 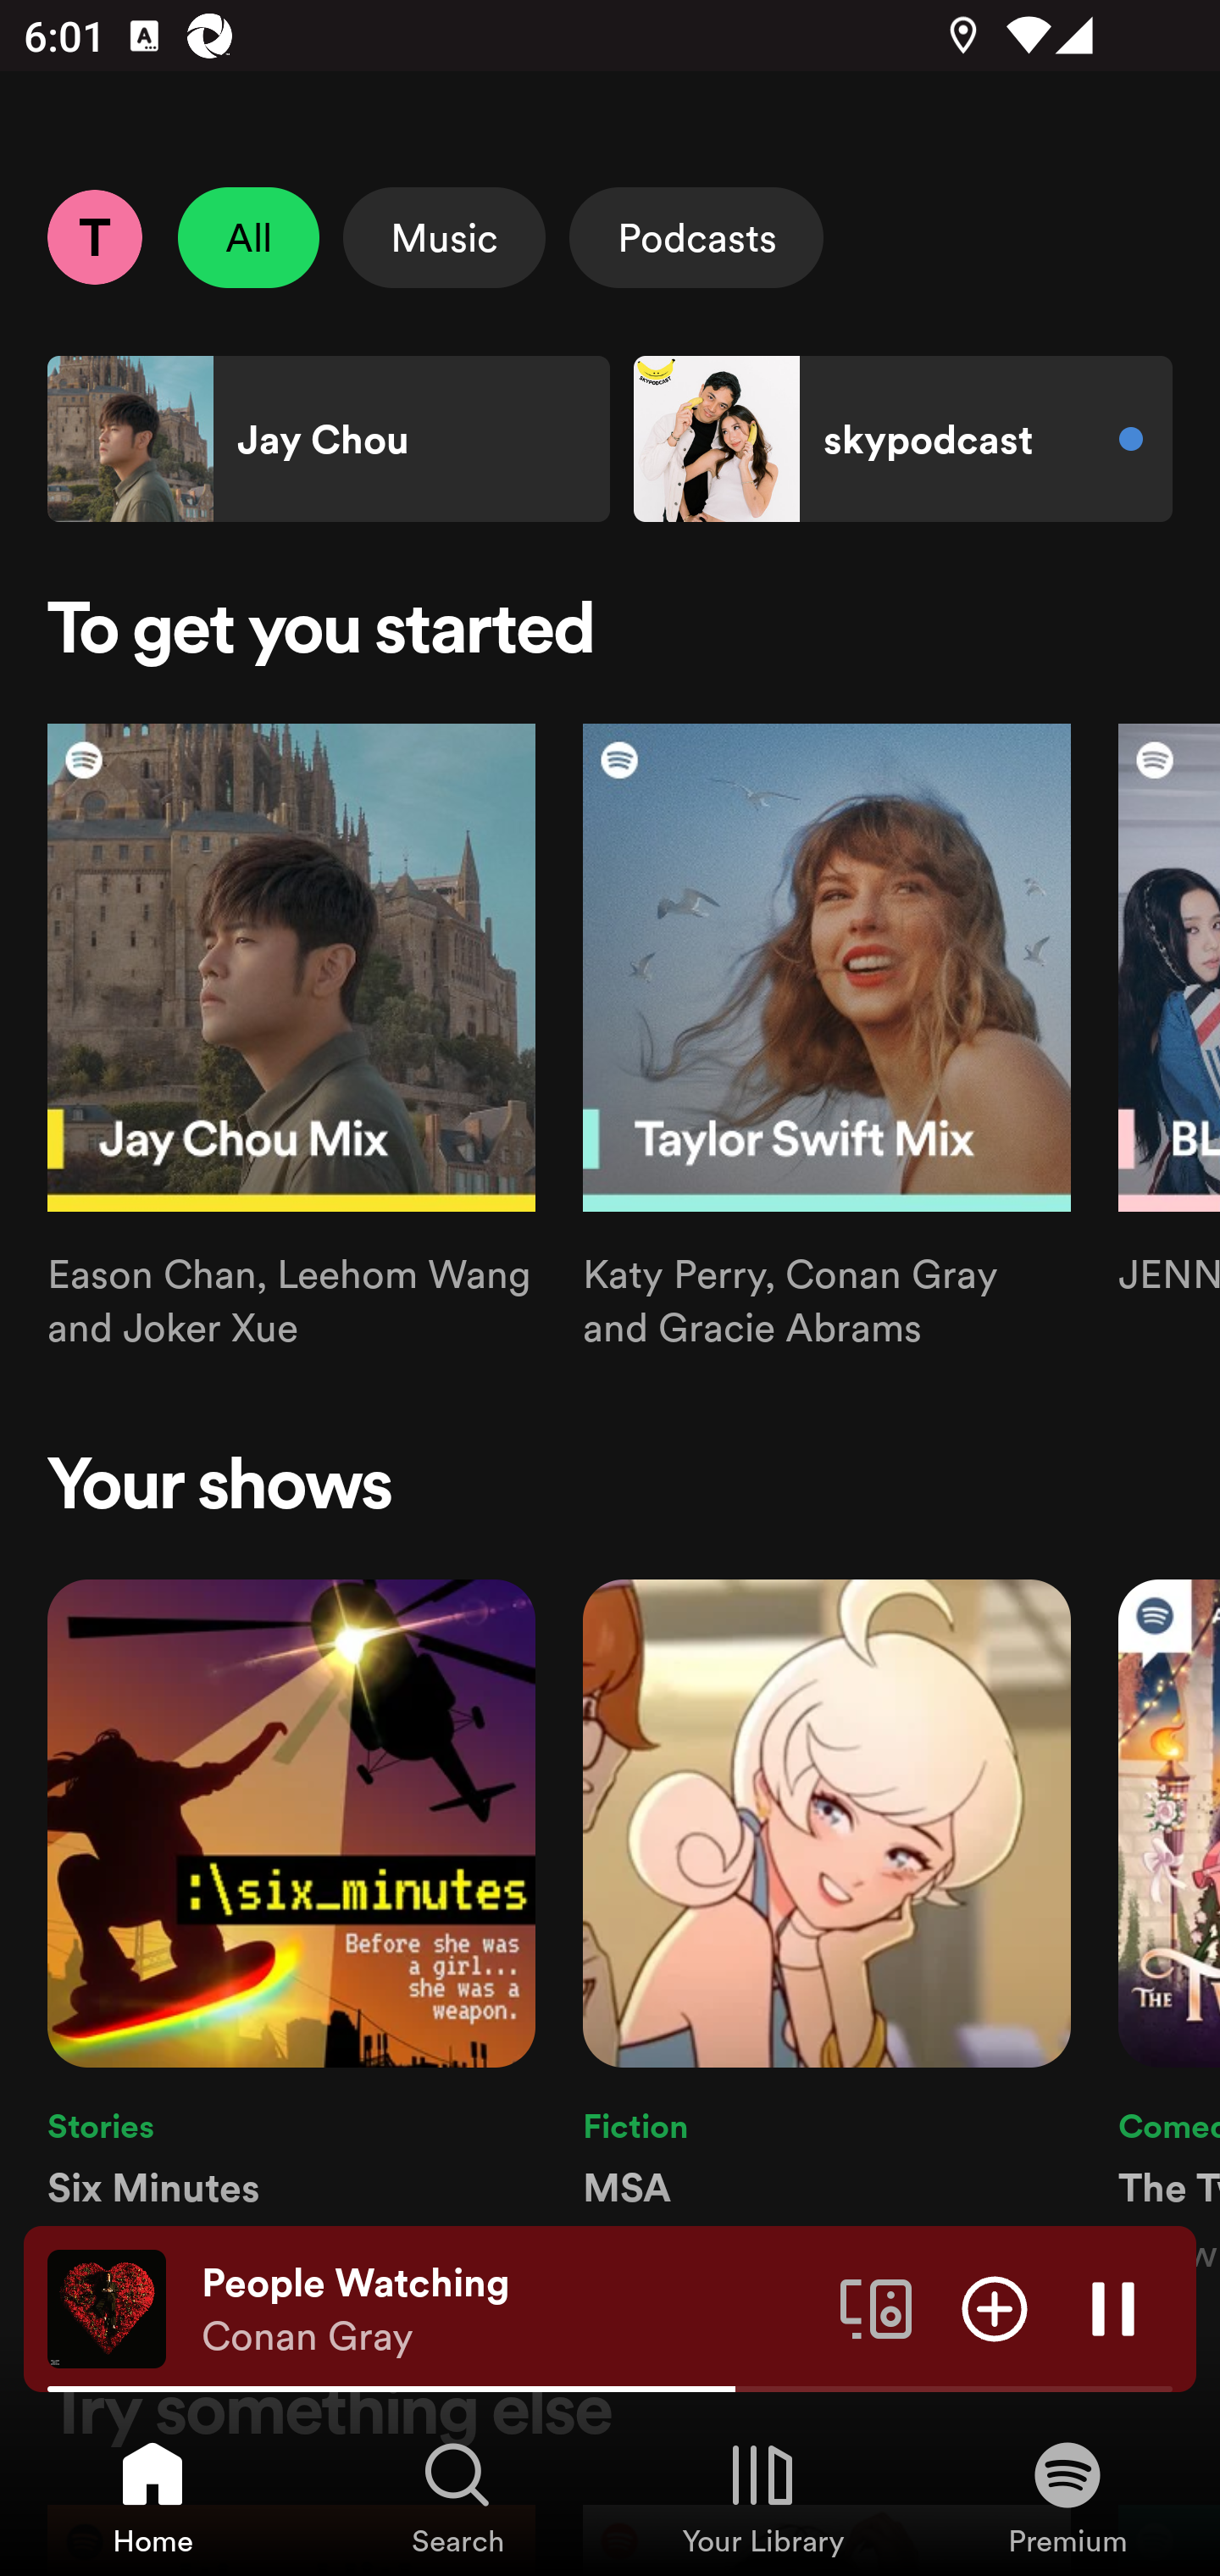 I want to click on Music Select Music, so click(x=444, y=237).